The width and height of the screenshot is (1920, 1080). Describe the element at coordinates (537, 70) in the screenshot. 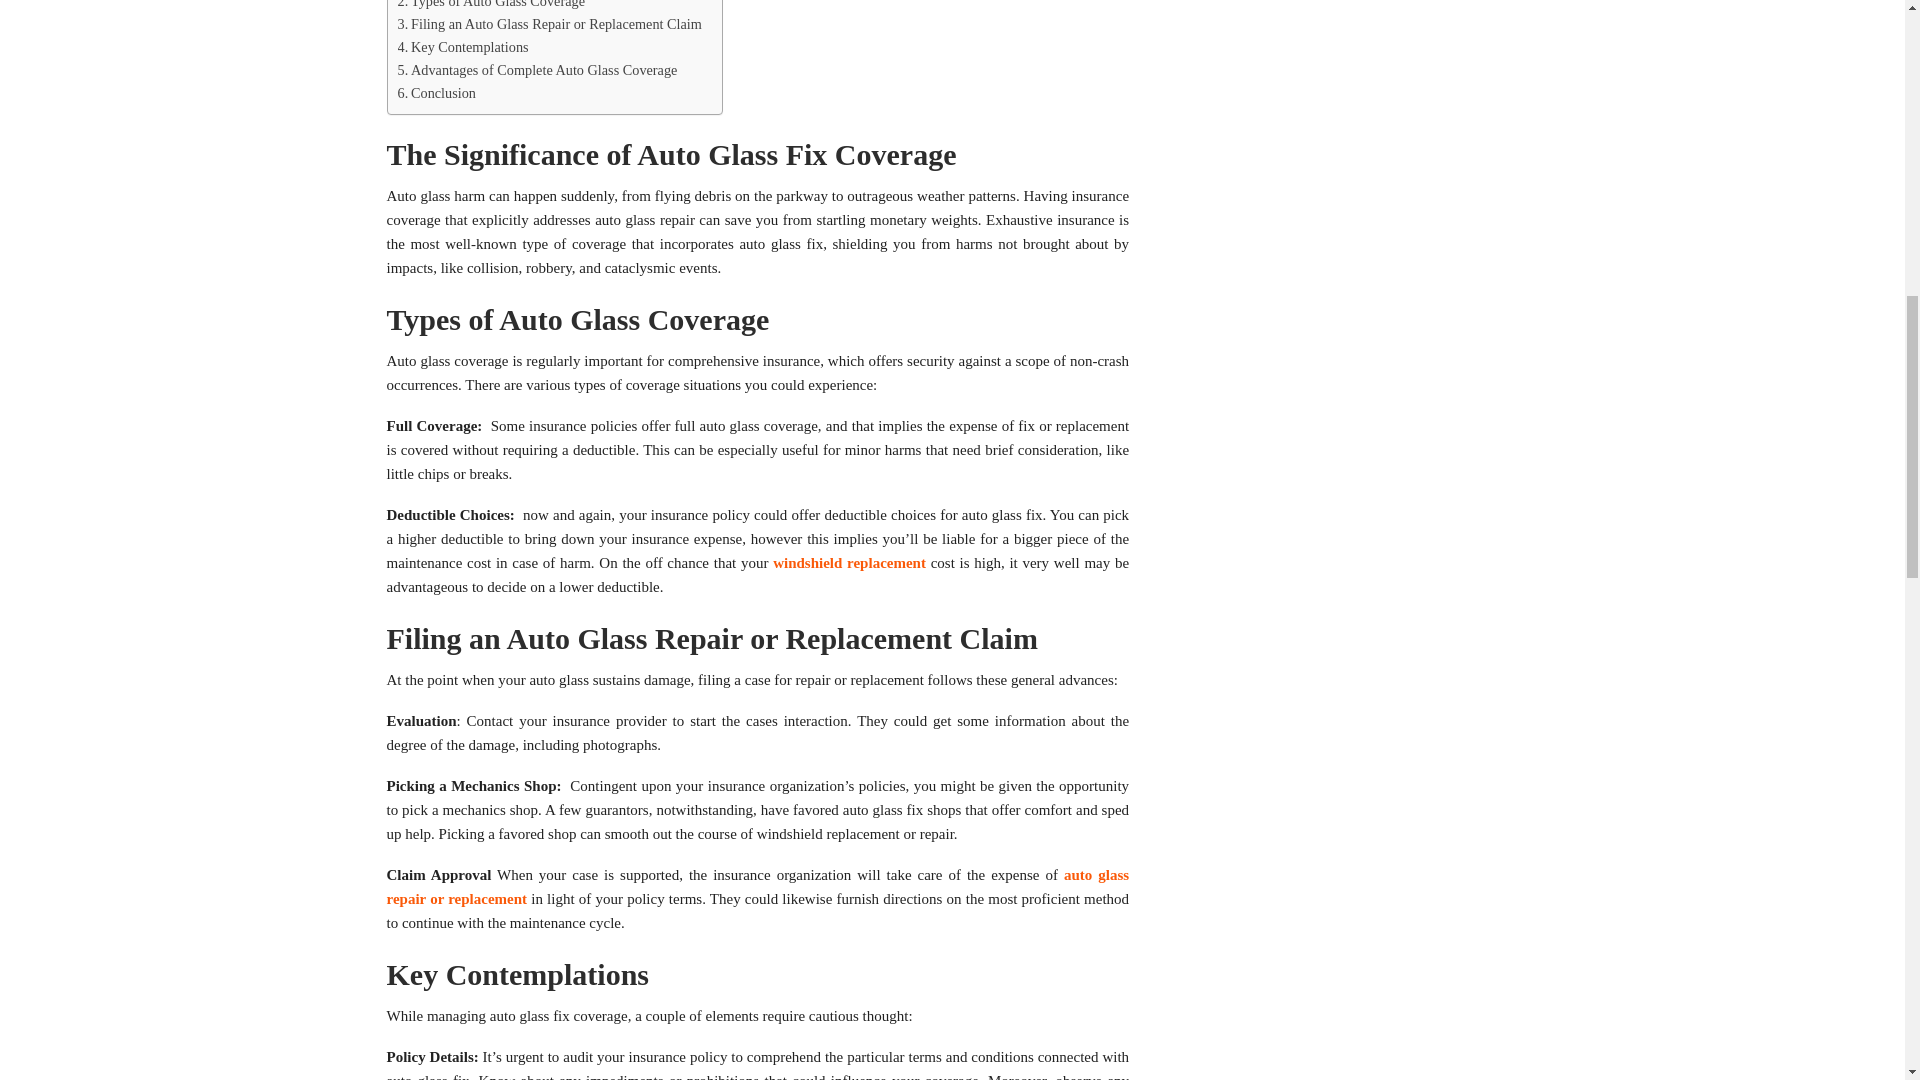

I see `Advantages of Complete Auto Glass Coverage` at that location.